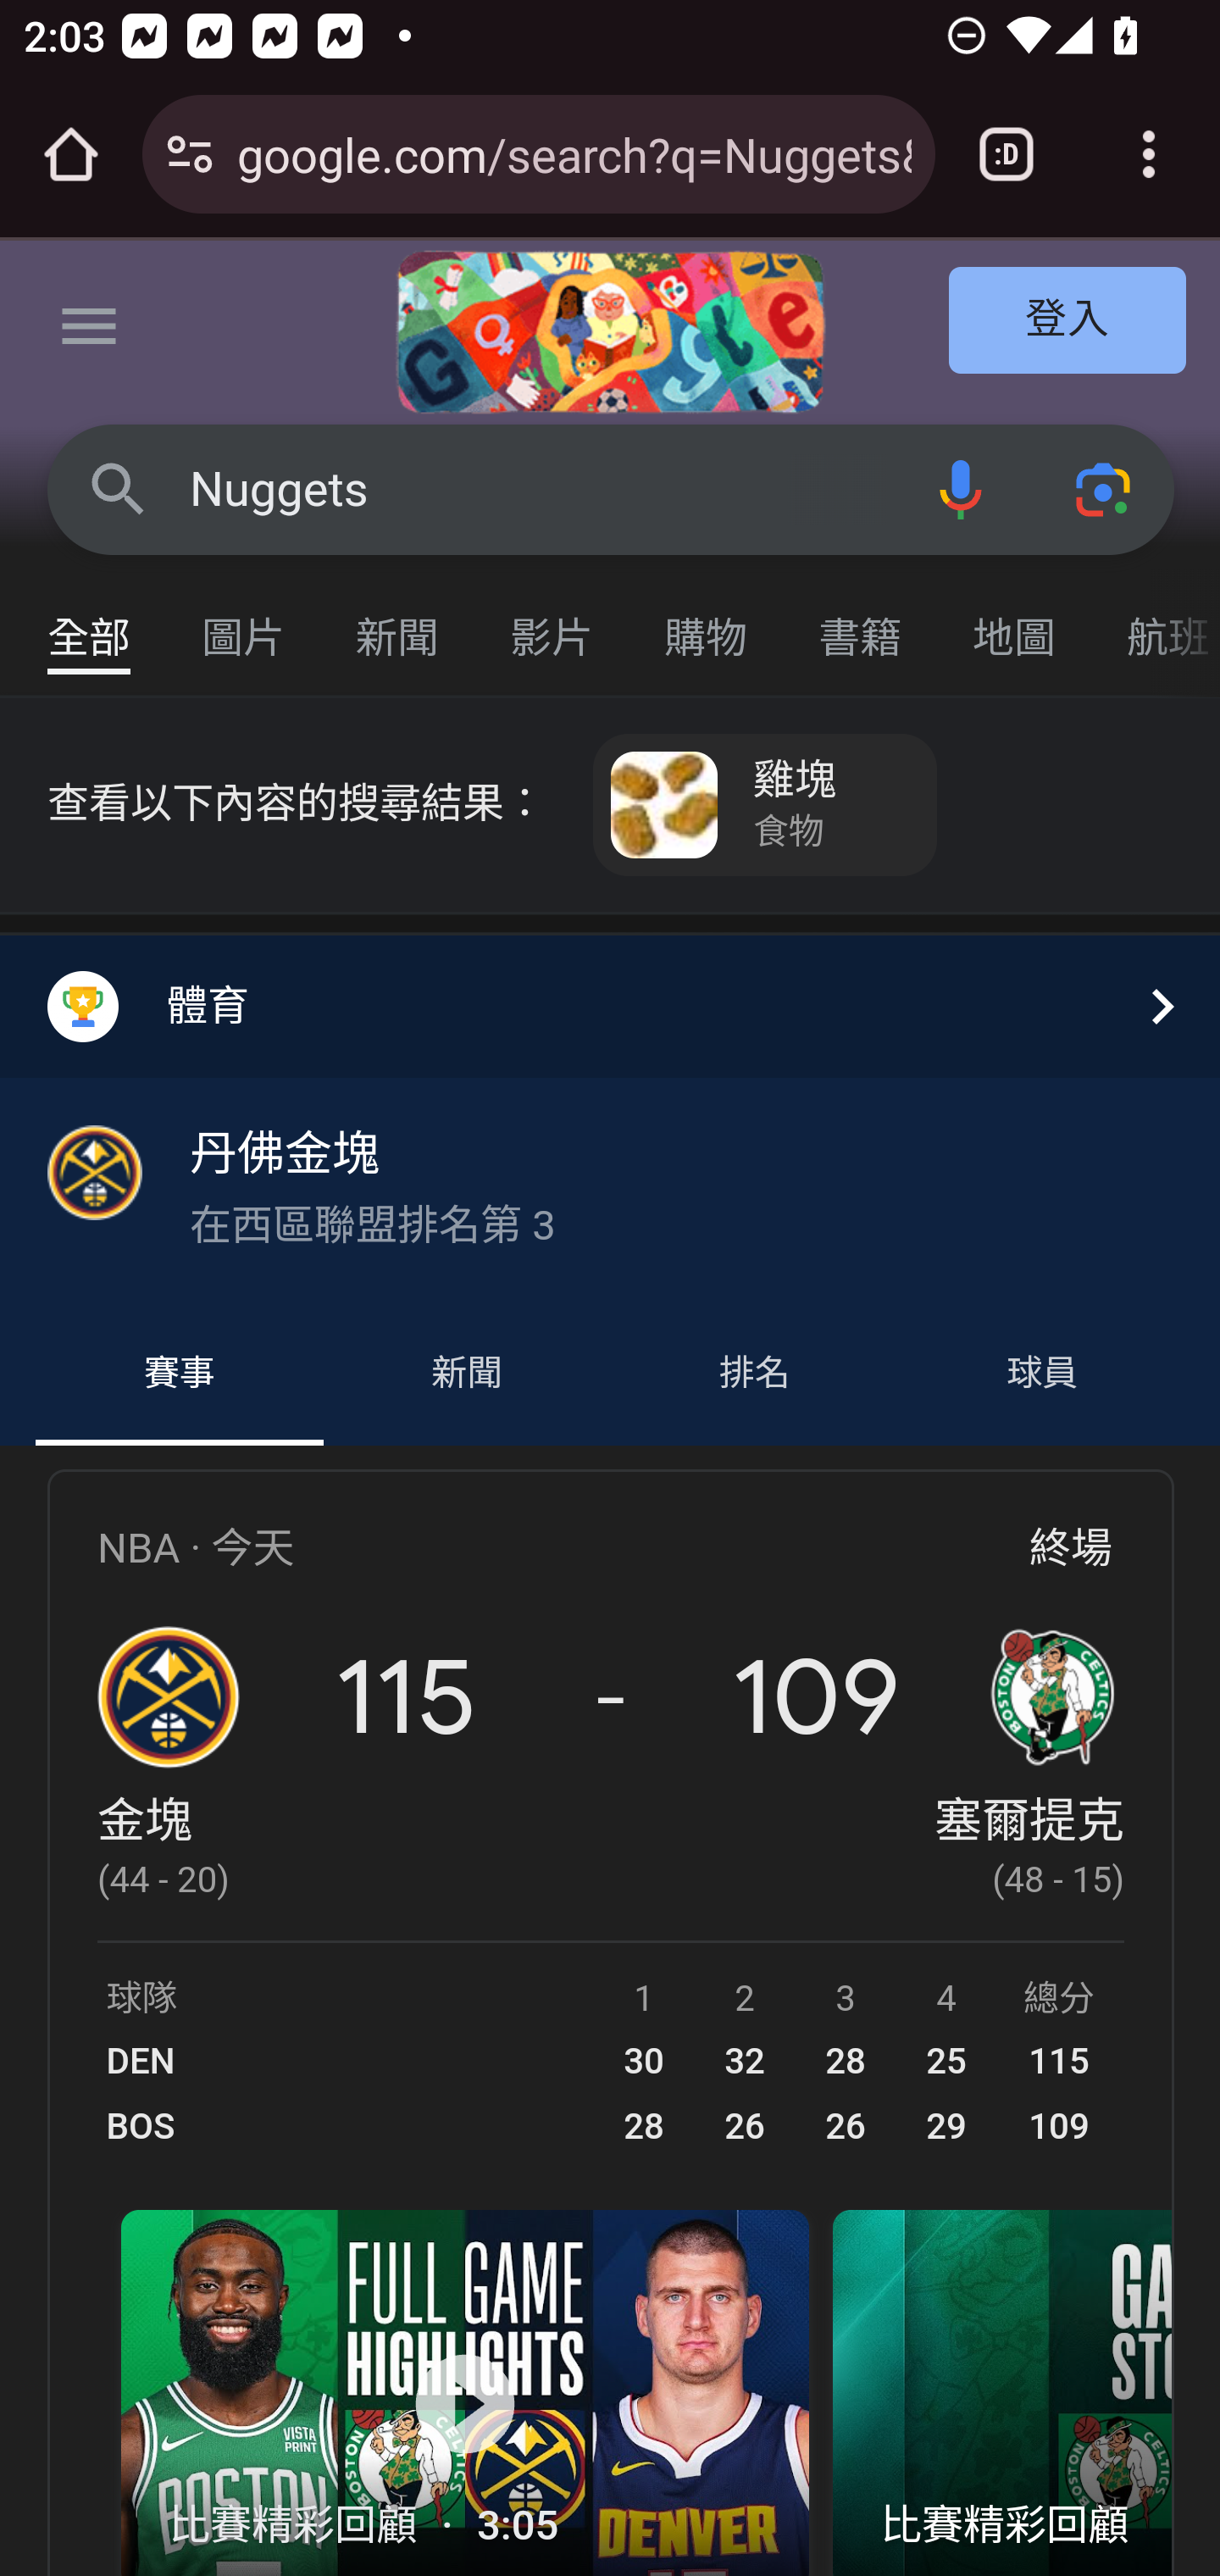 The width and height of the screenshot is (1220, 2576). Describe the element at coordinates (610, 1119) in the screenshot. I see `體育 丹佛金塊 在西區聯盟排名第 3 體育 丹佛金塊 在西區聯盟排名第 3` at that location.